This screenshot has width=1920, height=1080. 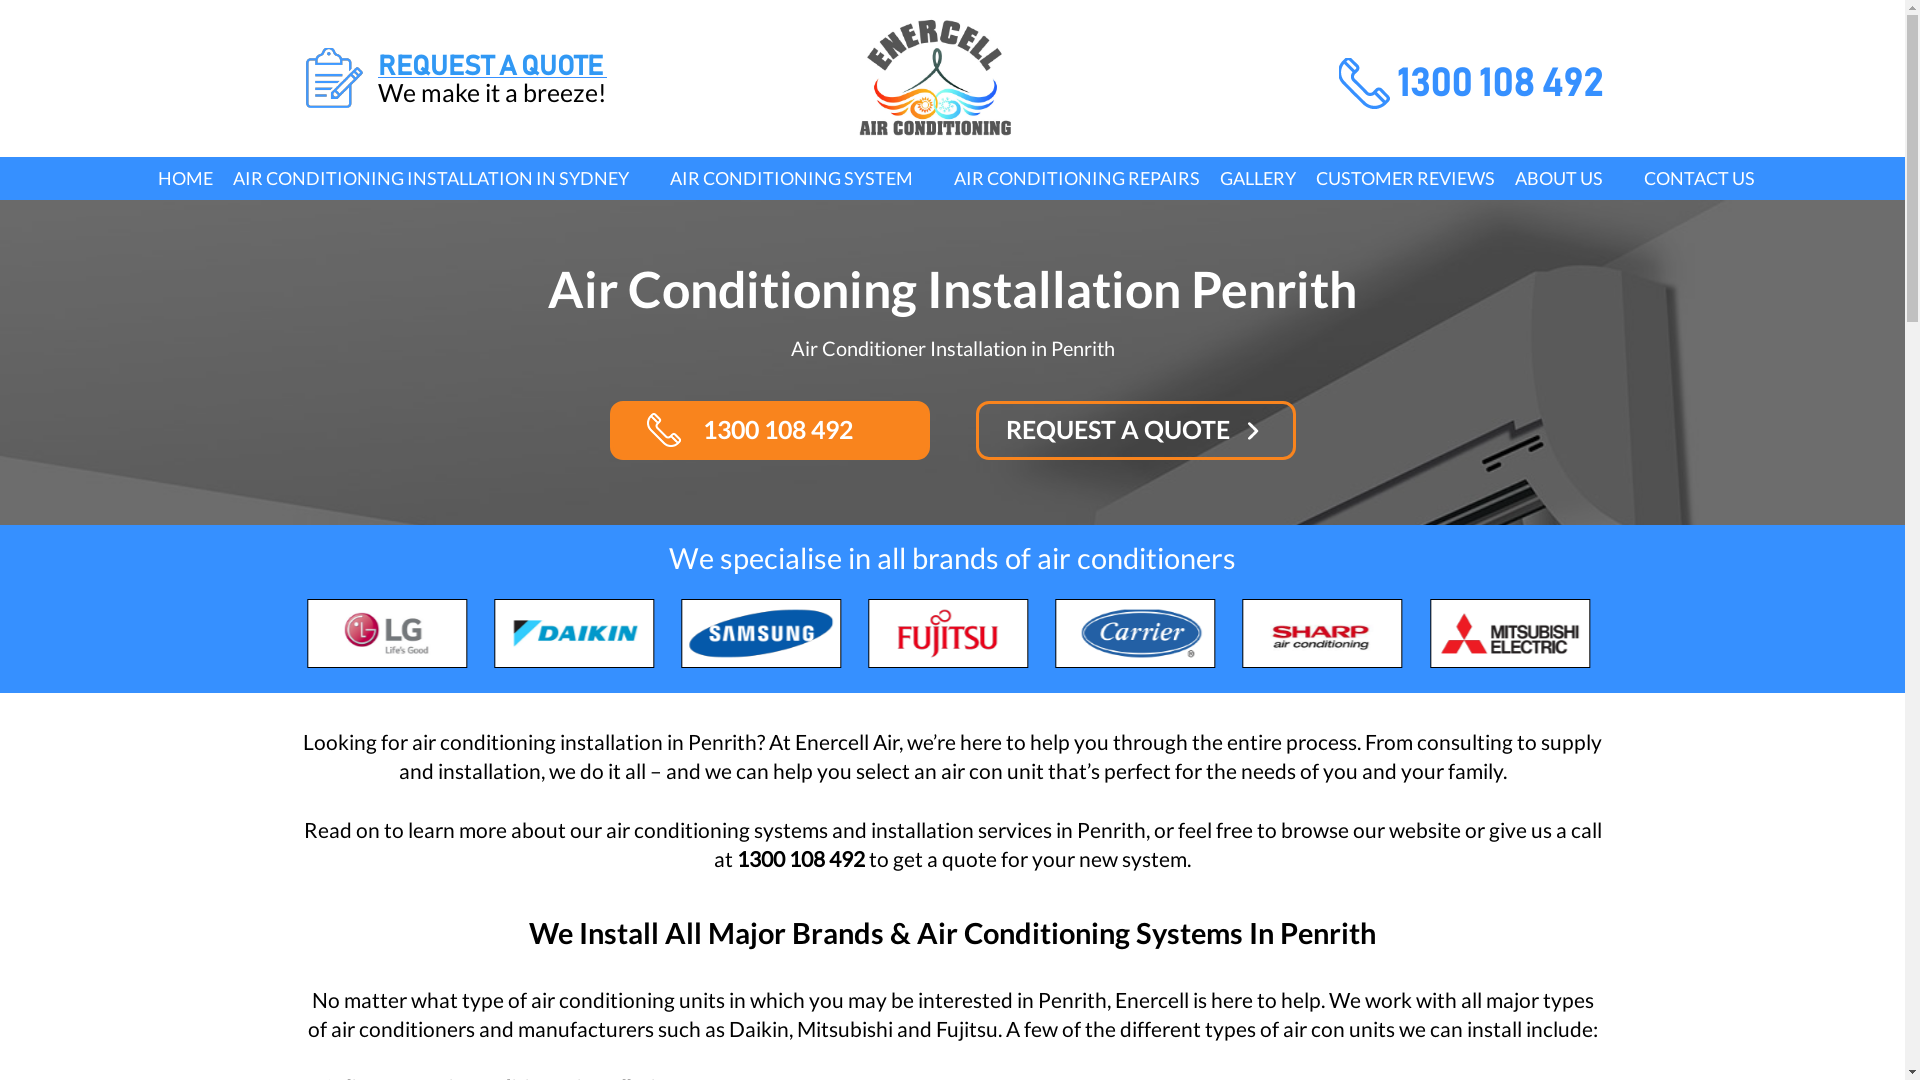 I want to click on 1300 108 492, so click(x=1462, y=84).